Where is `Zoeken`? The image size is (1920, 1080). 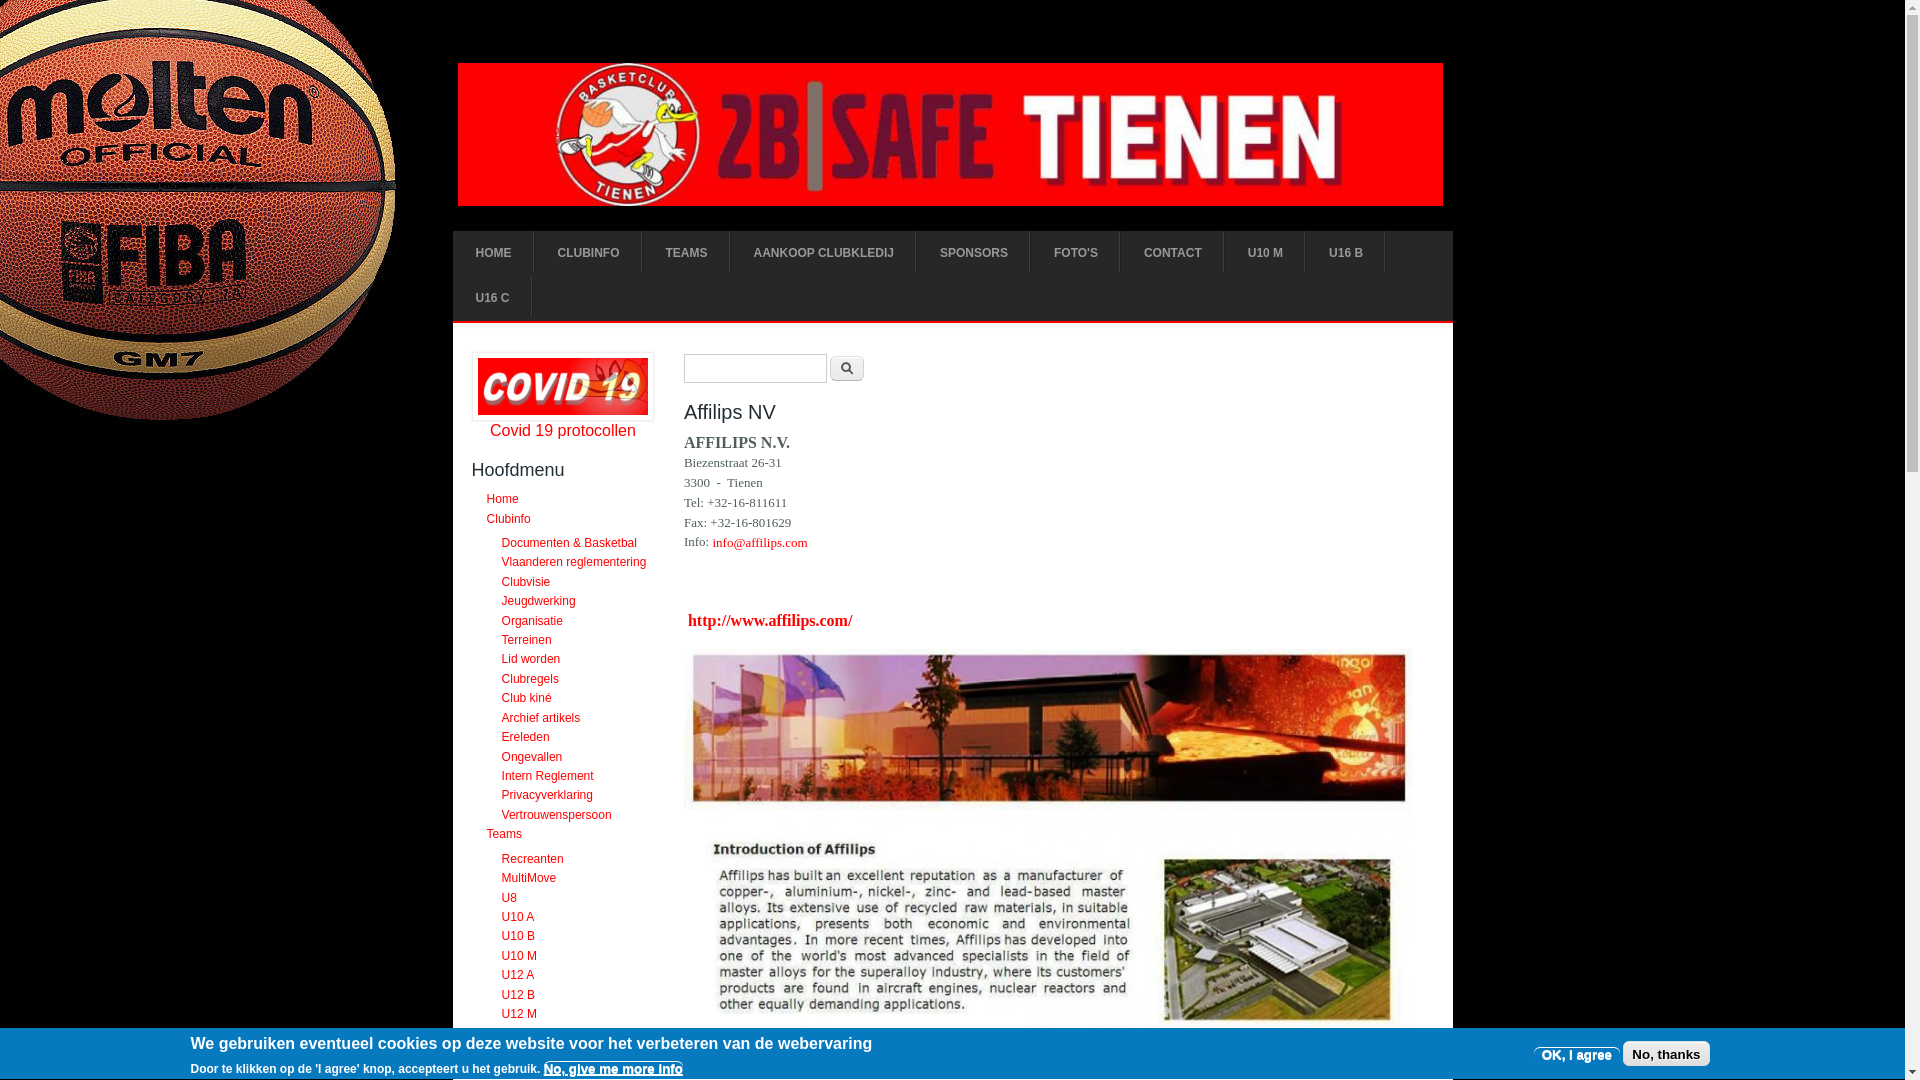 Zoeken is located at coordinates (847, 368).